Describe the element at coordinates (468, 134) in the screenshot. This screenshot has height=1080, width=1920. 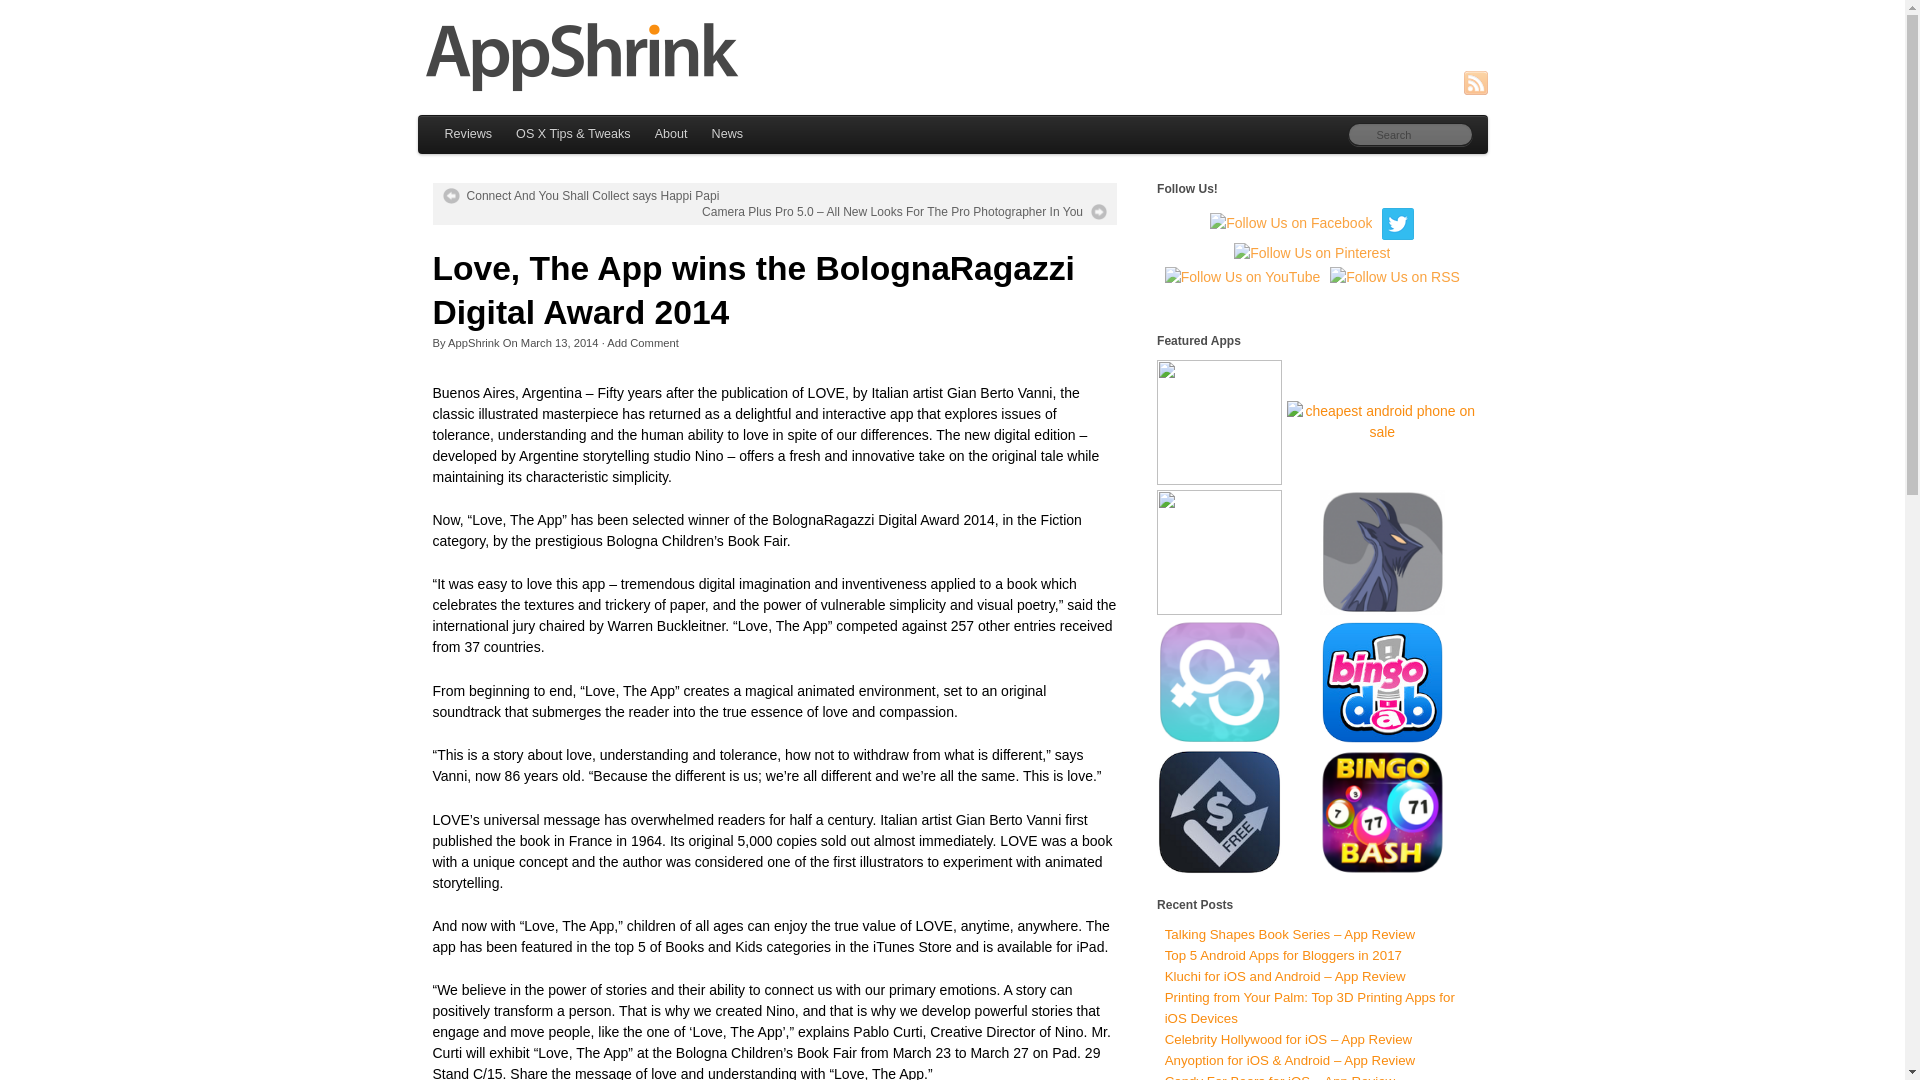
I see `Reviews` at that location.